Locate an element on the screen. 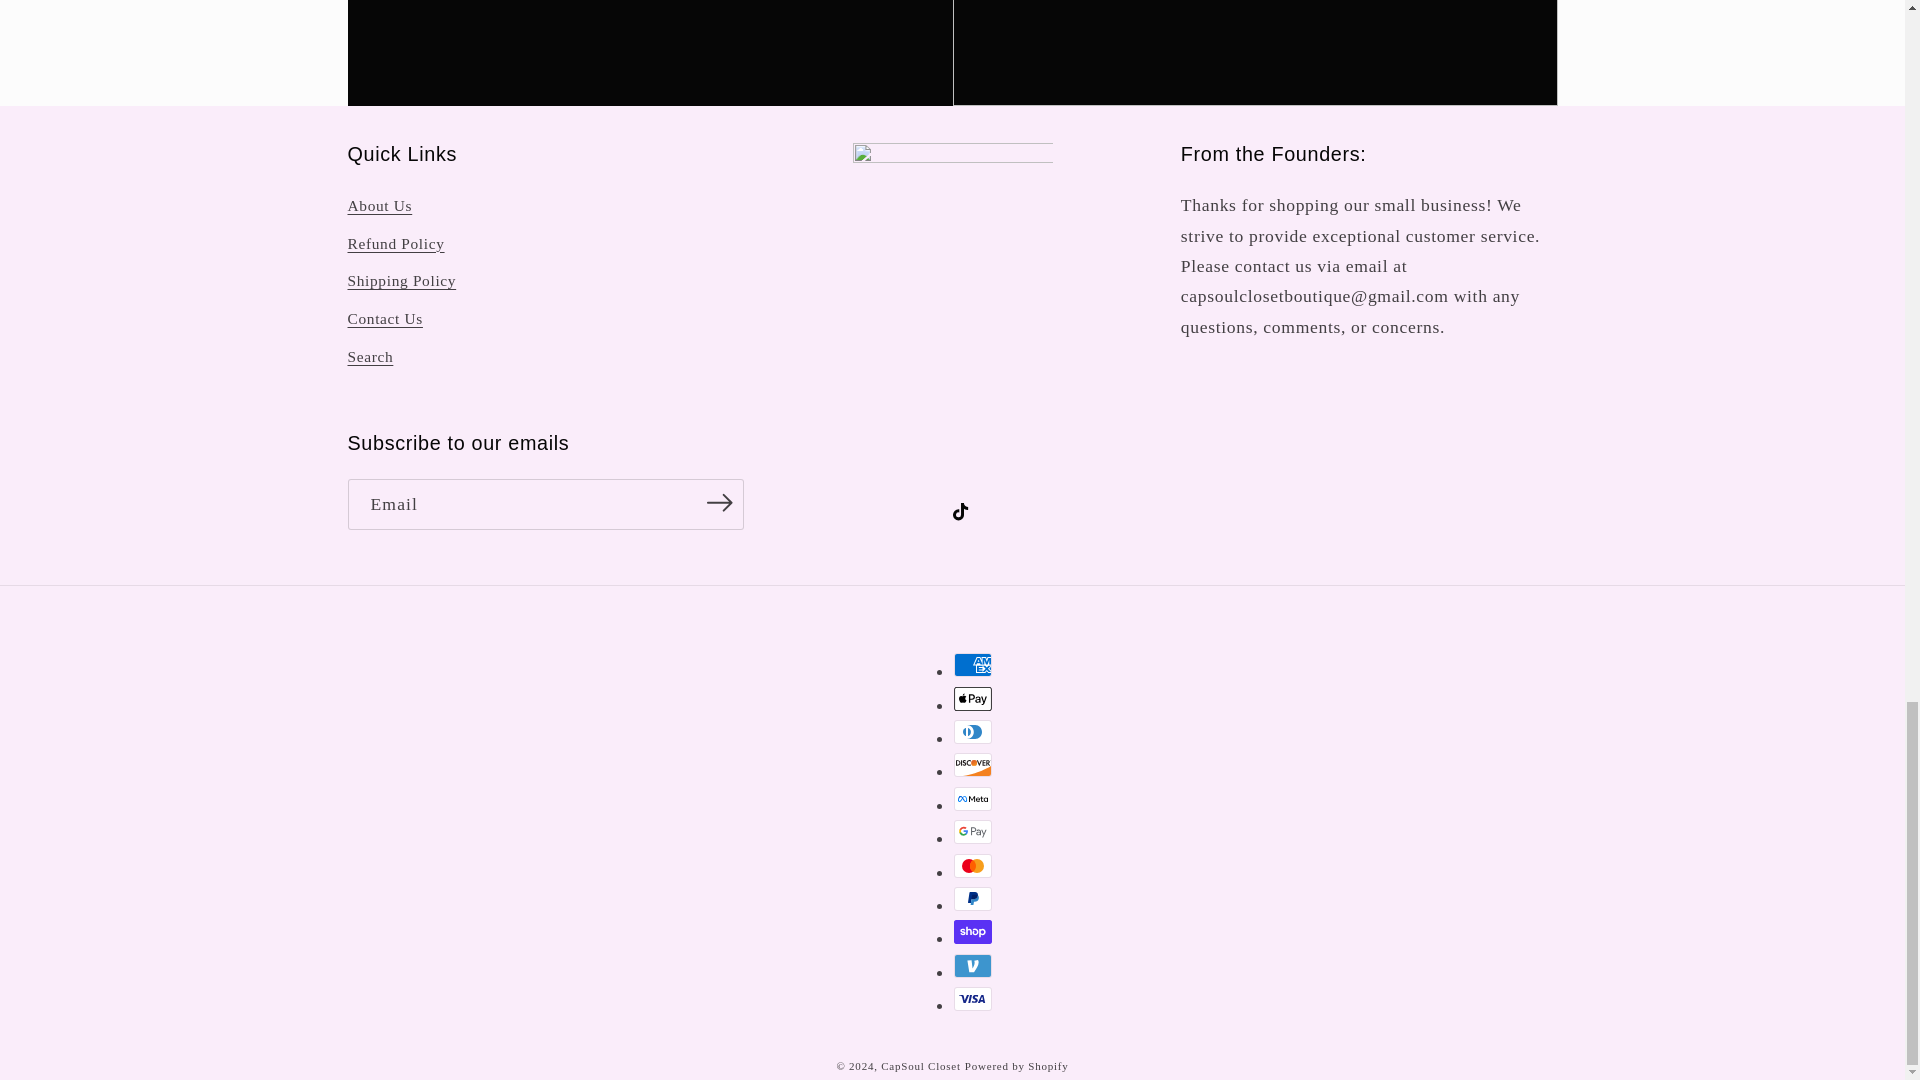 The image size is (1920, 1080). Discover is located at coordinates (973, 764).